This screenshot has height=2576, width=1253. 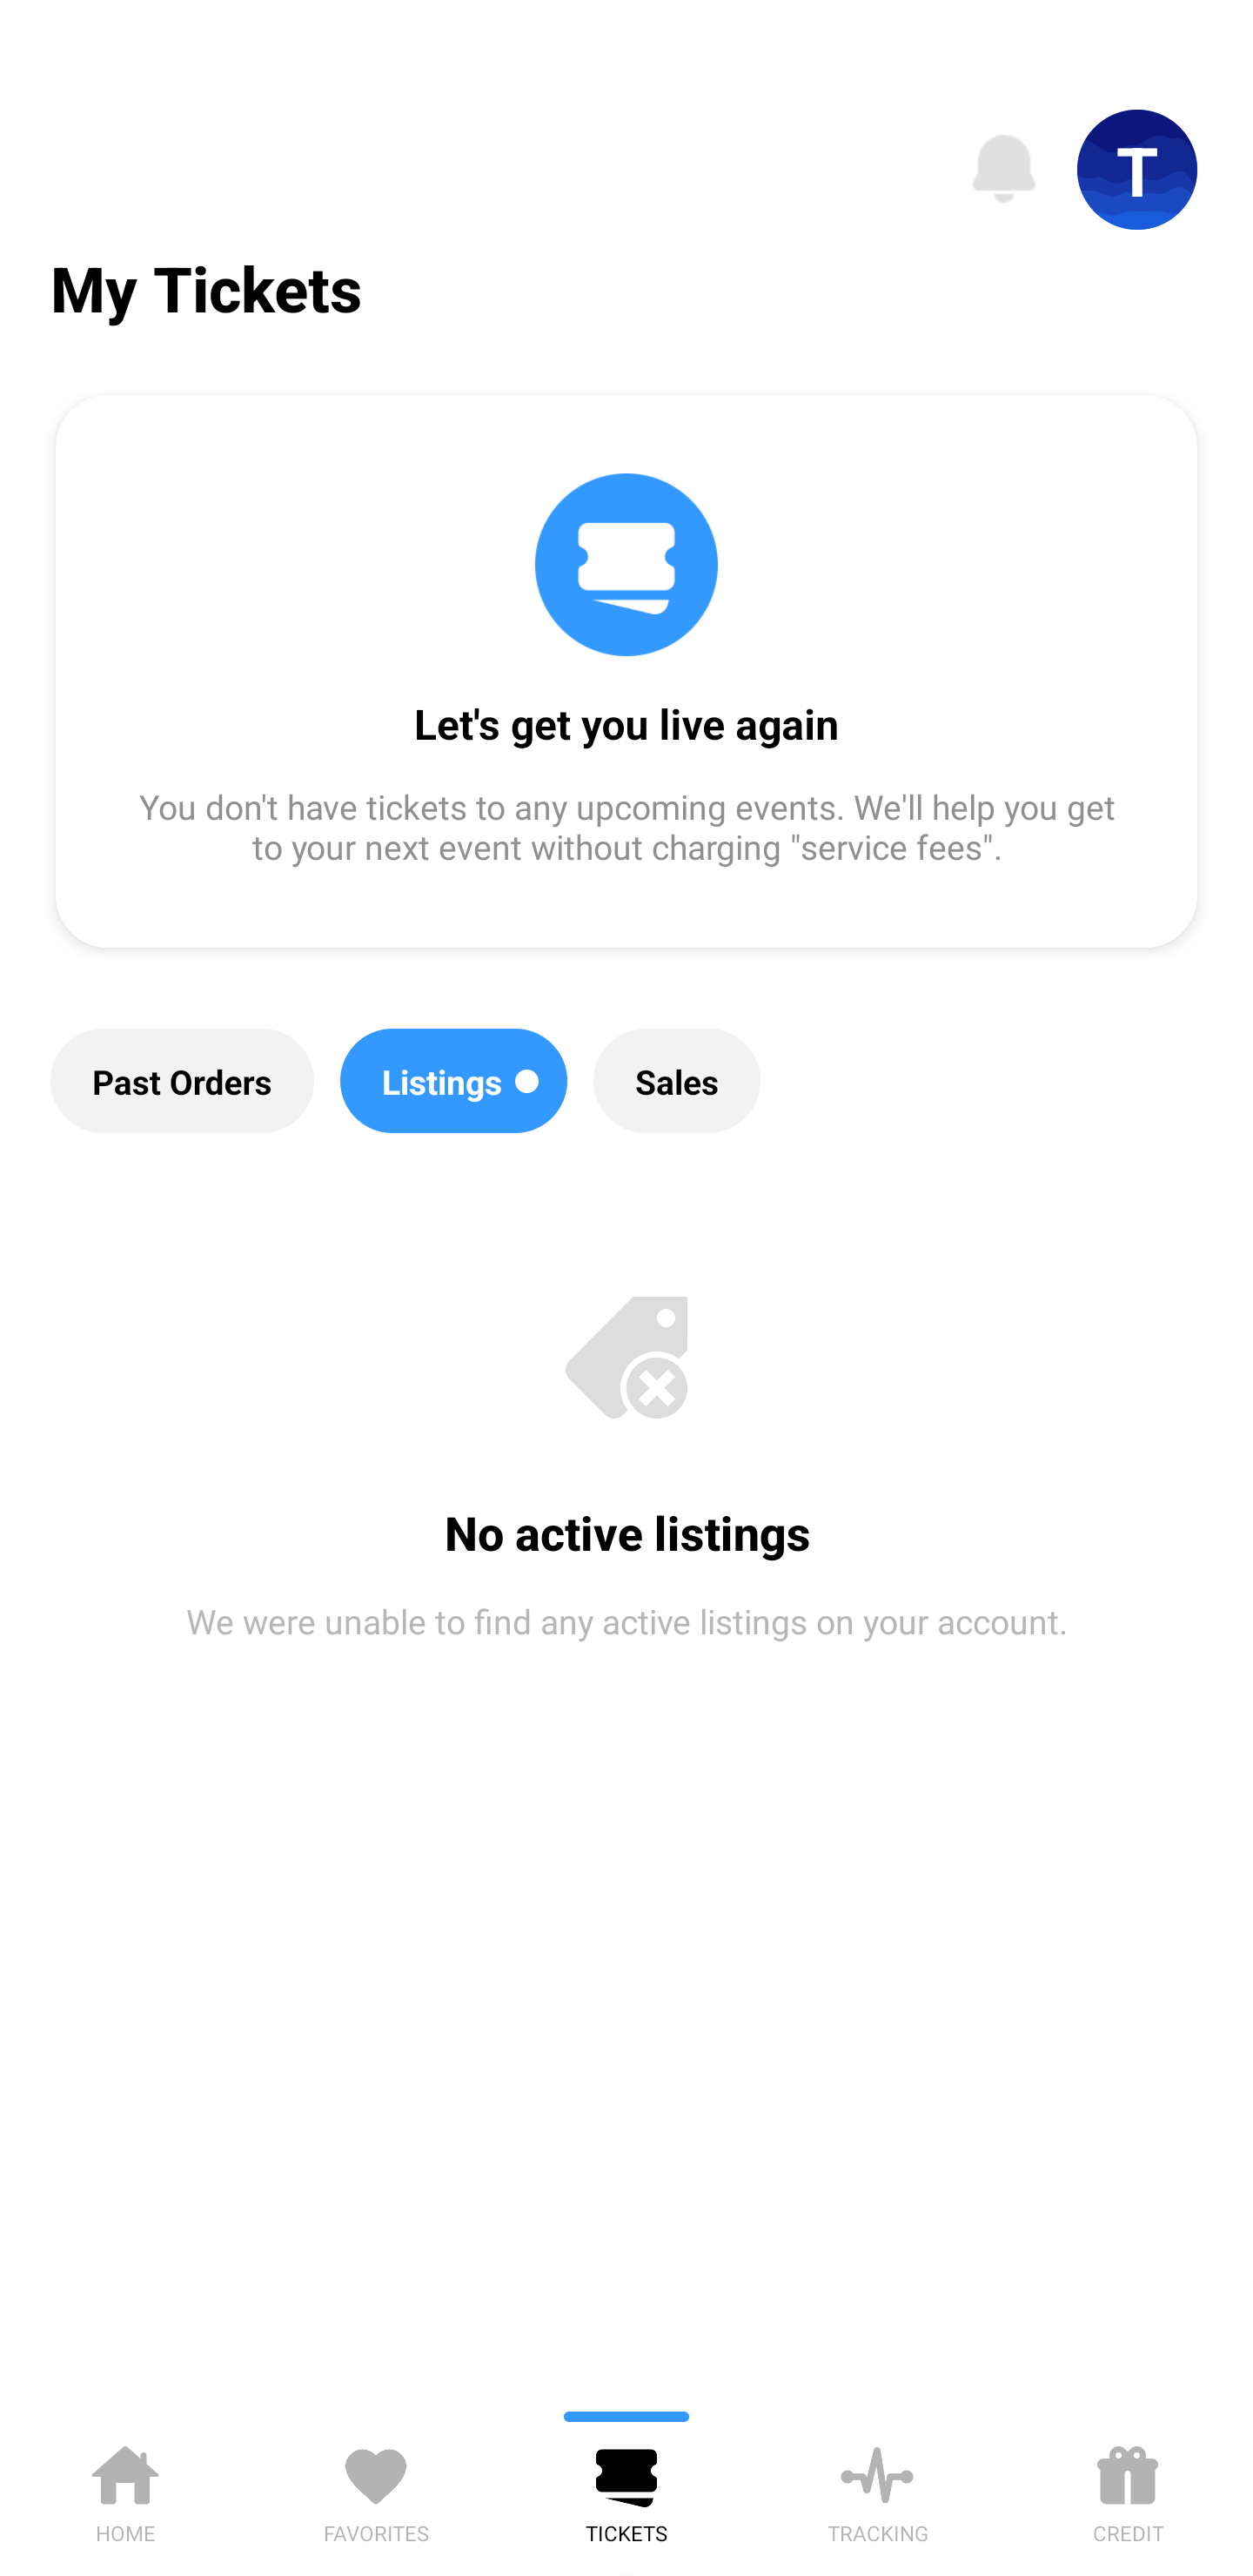 I want to click on TICKETS, so click(x=626, y=2489).